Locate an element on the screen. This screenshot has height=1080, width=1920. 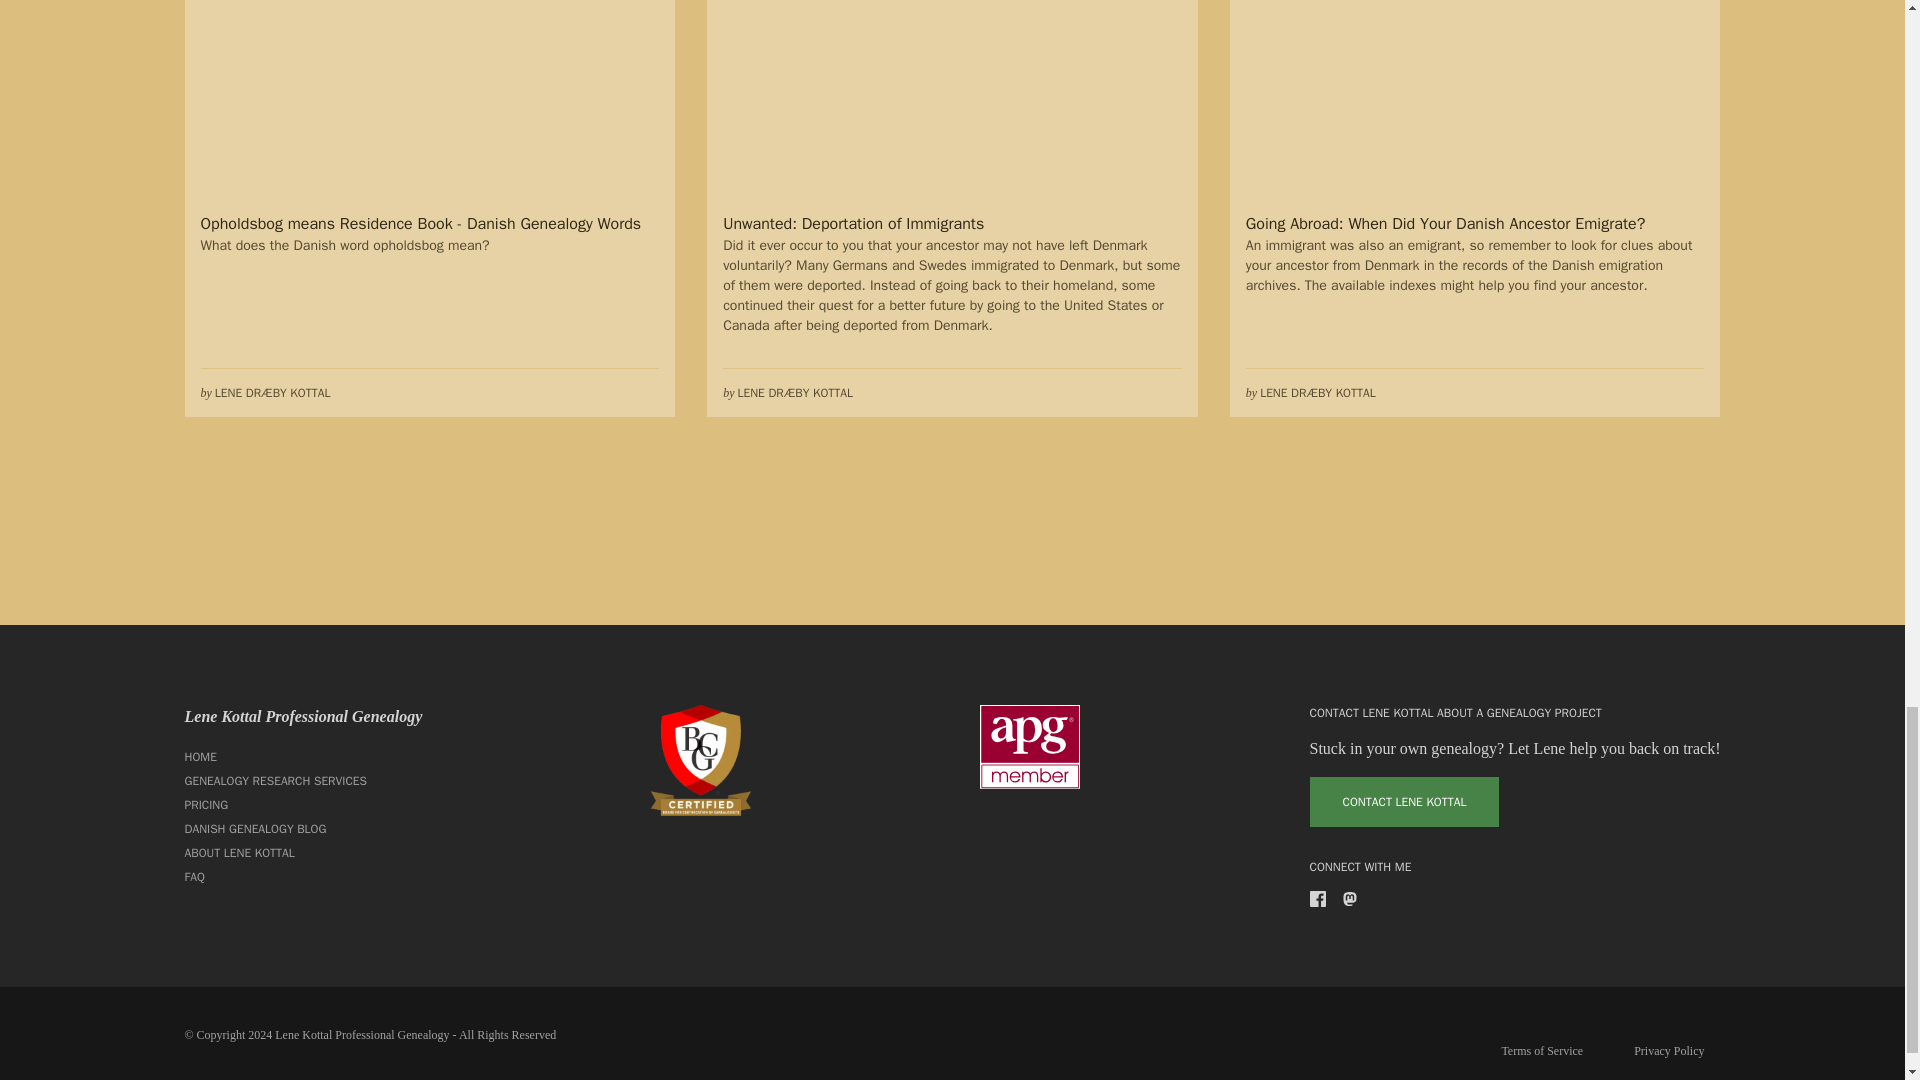
ABOUT LENE KOTTAL is located at coordinates (303, 853).